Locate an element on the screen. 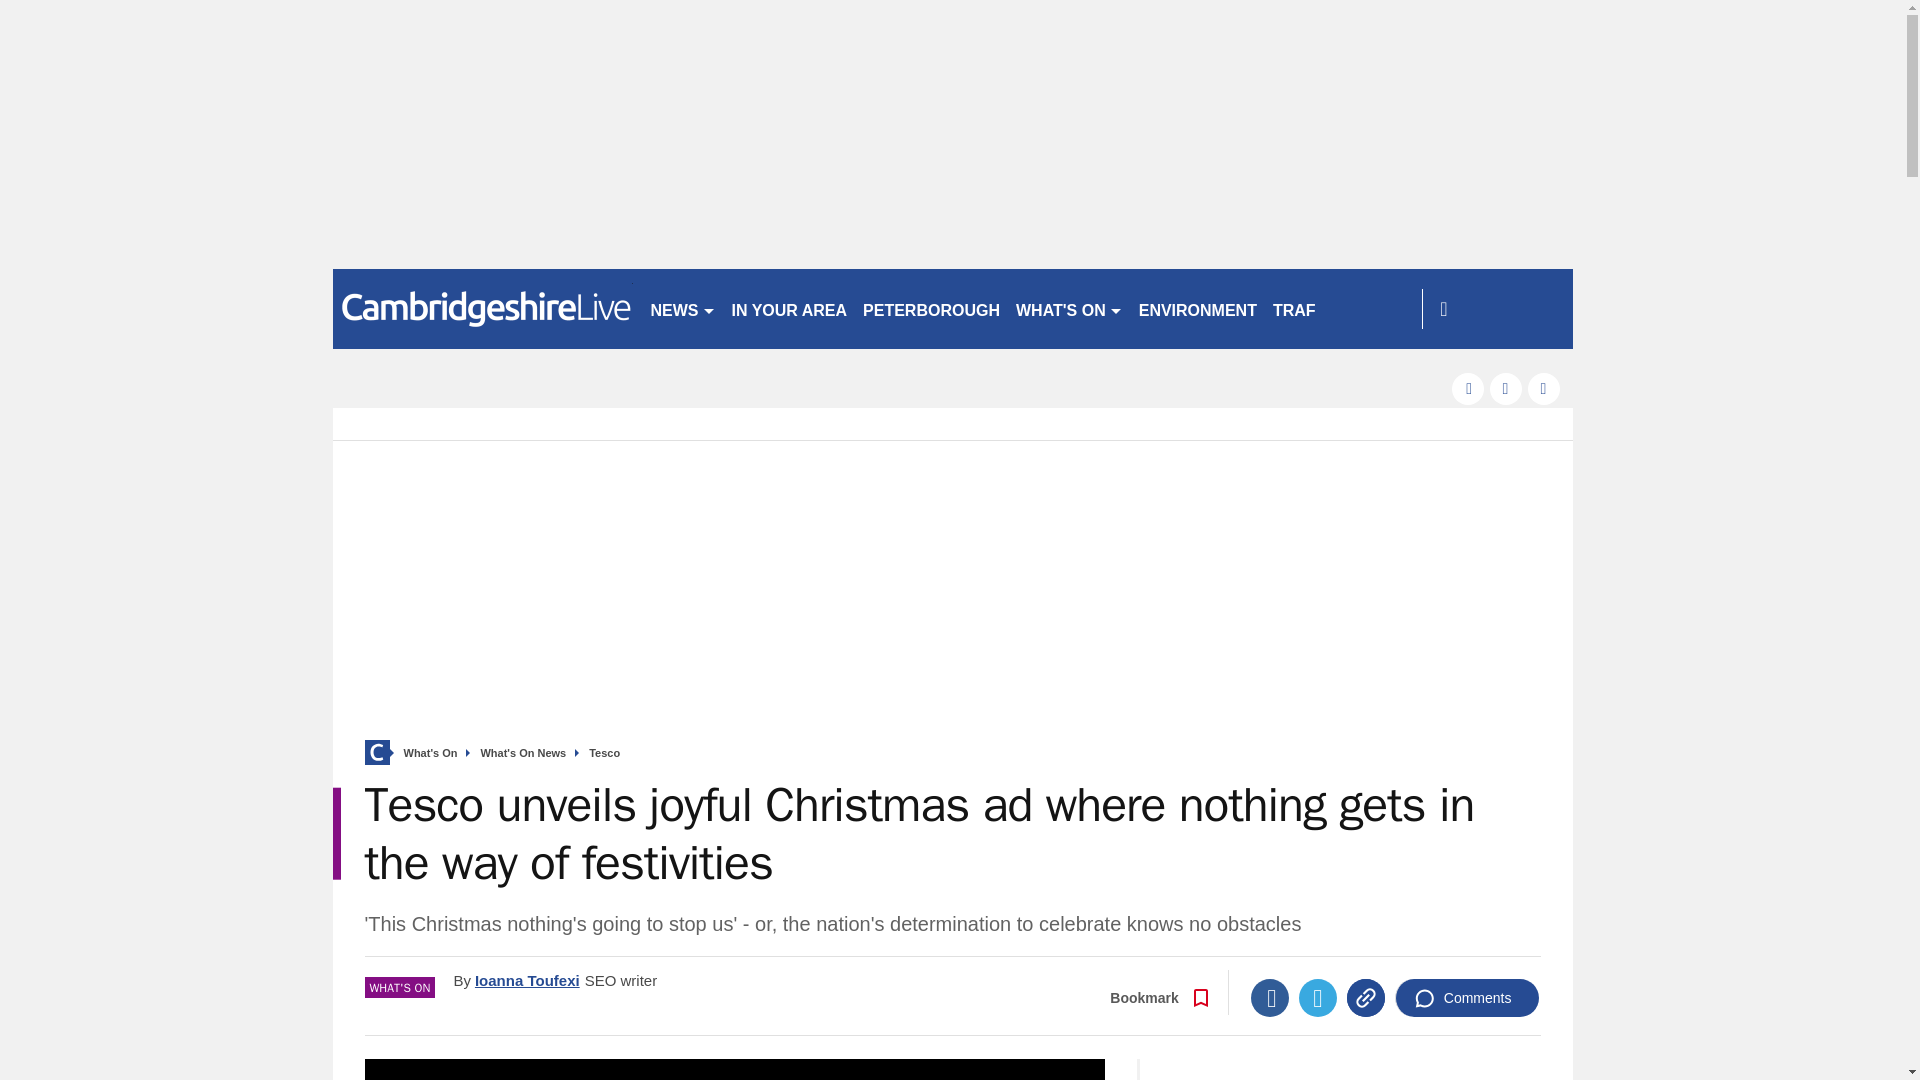 The image size is (1920, 1080). Comments is located at coordinates (1467, 998).